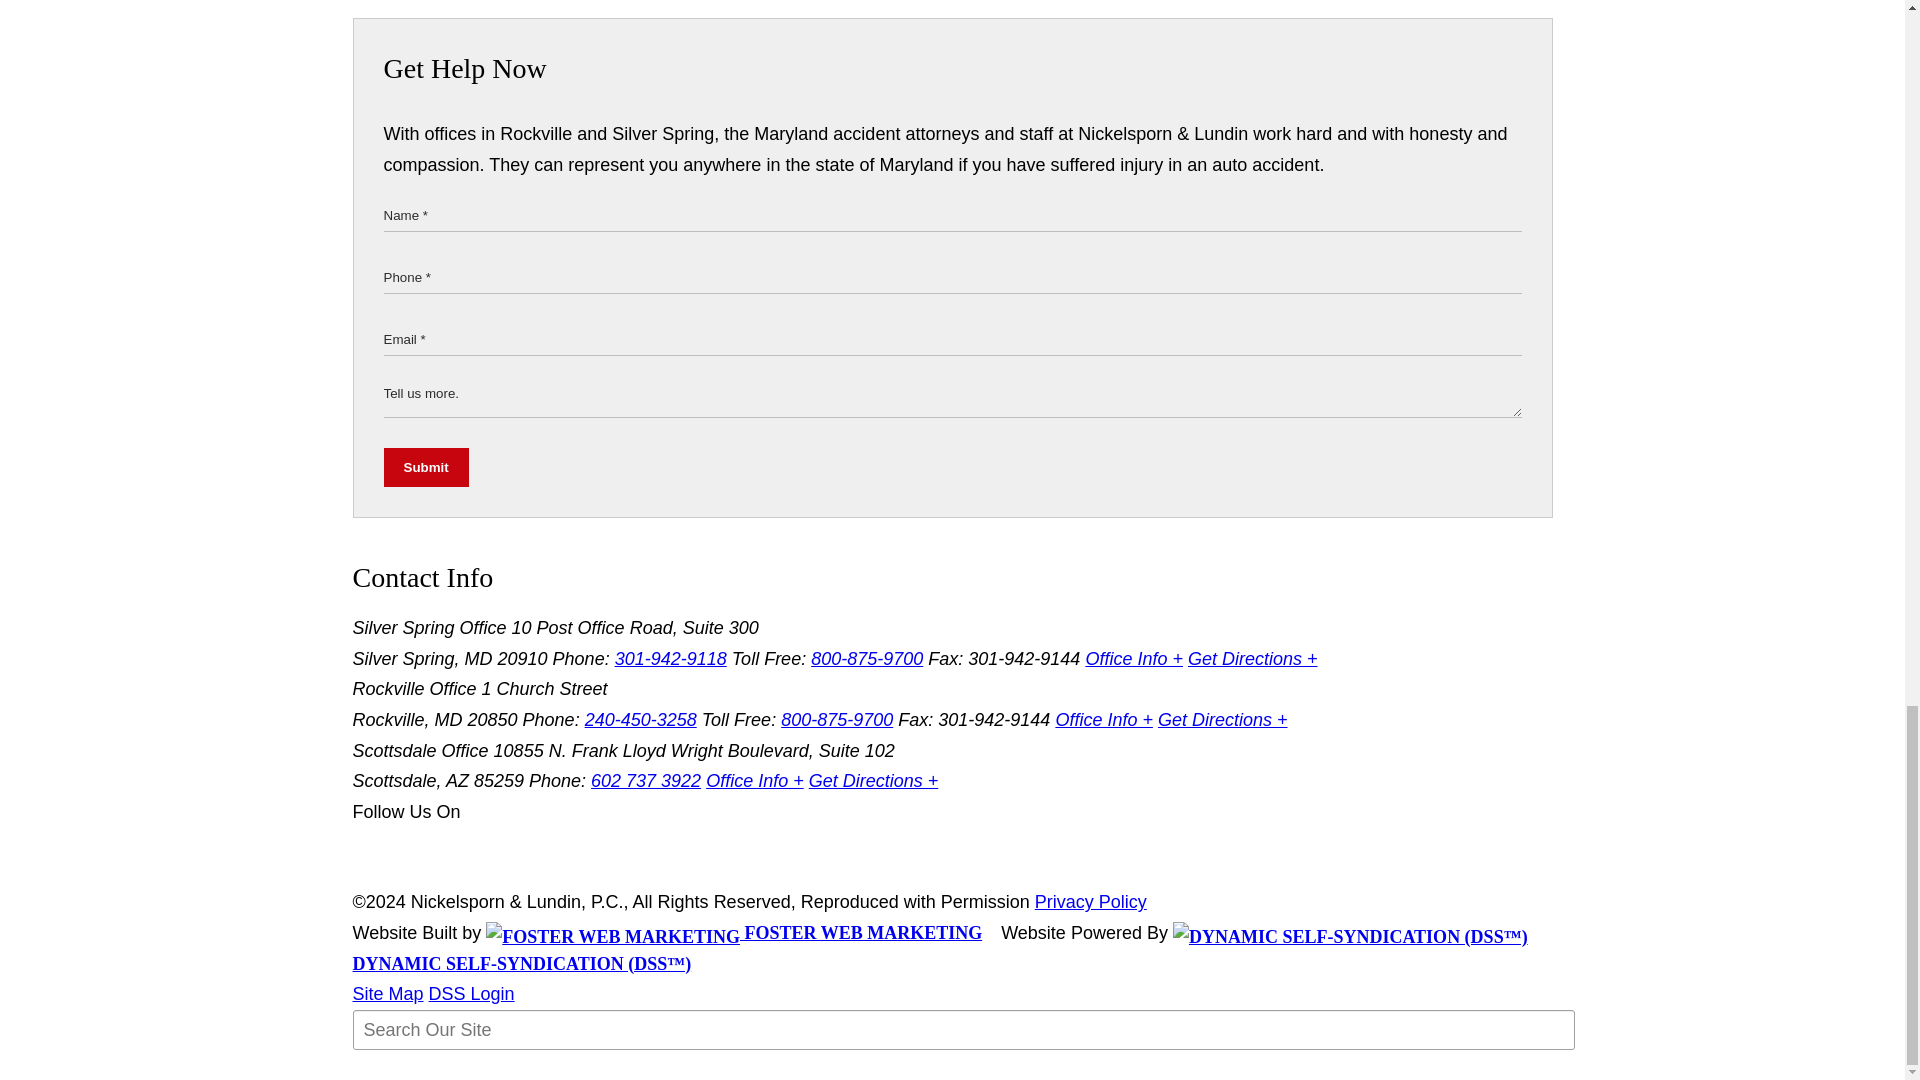  What do you see at coordinates (866, 658) in the screenshot?
I see `800-875-9700` at bounding box center [866, 658].